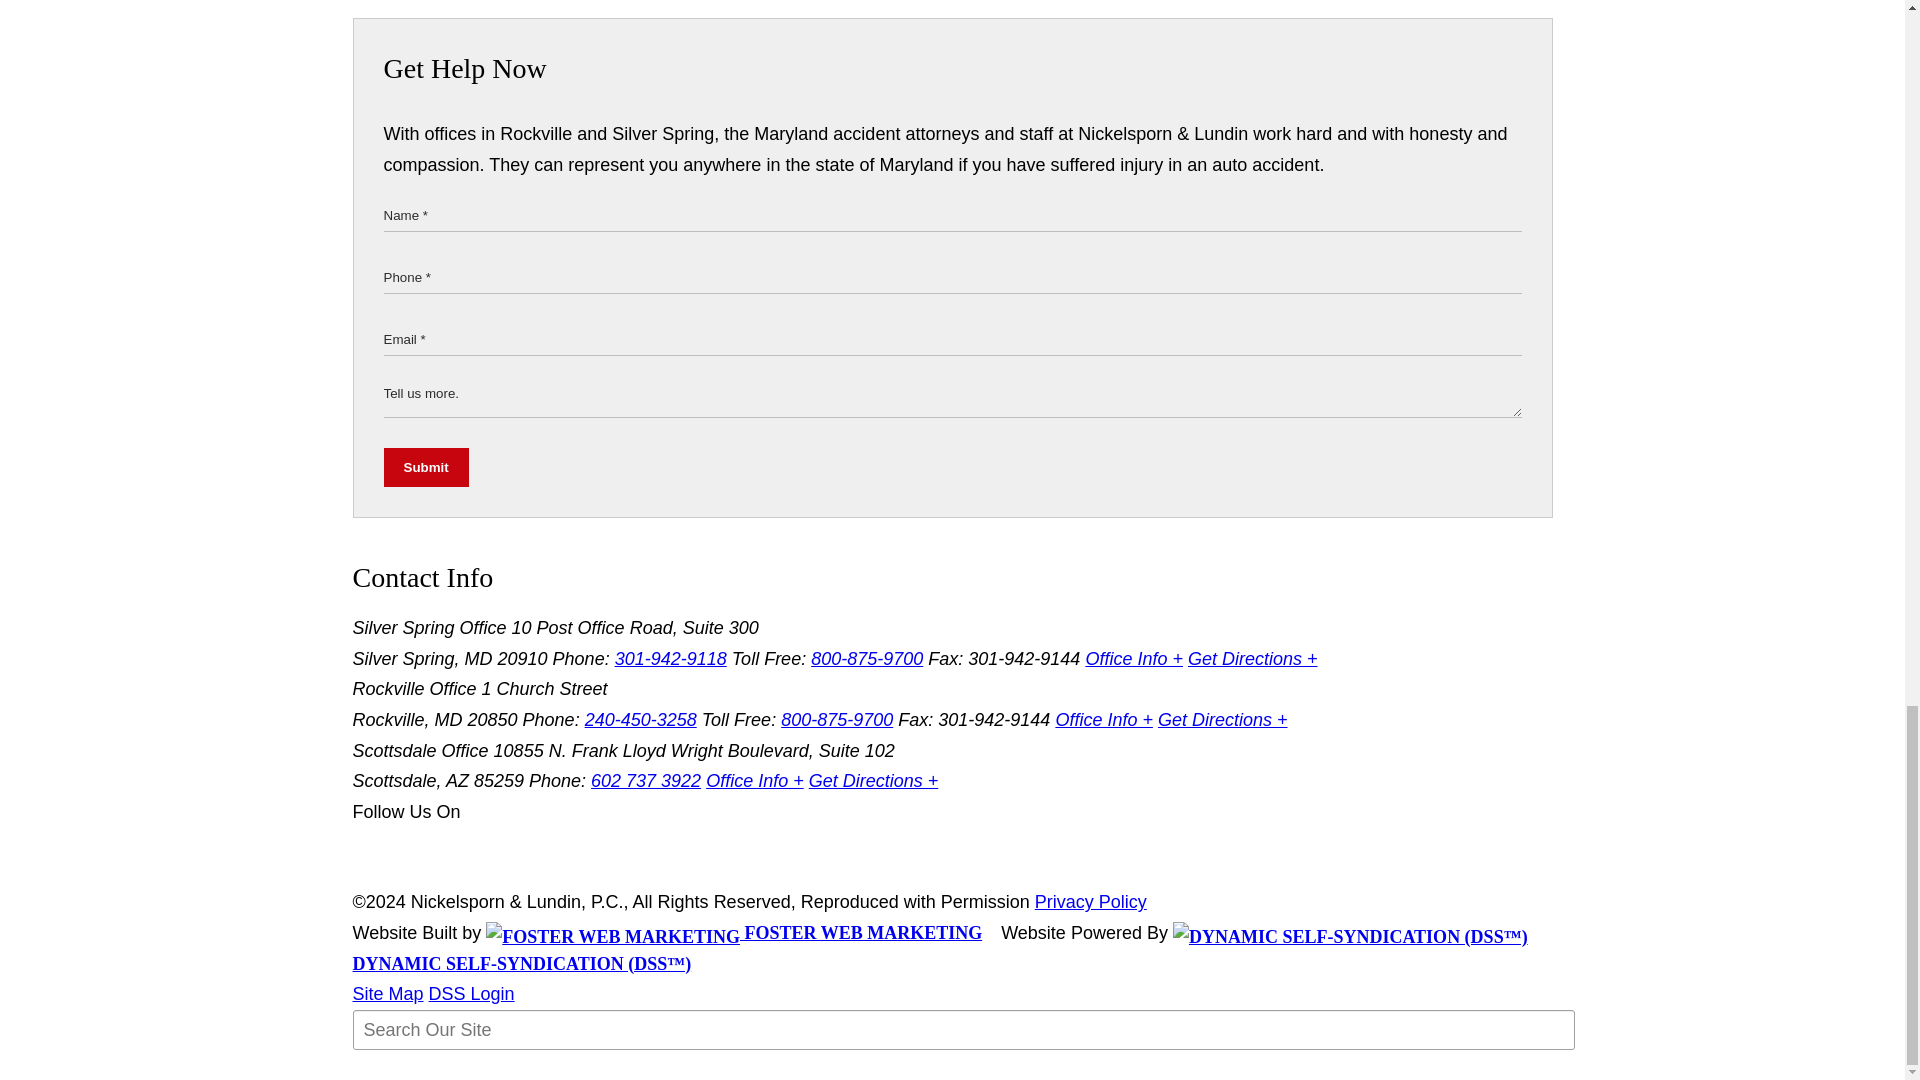  What do you see at coordinates (866, 658) in the screenshot?
I see `800-875-9700` at bounding box center [866, 658].